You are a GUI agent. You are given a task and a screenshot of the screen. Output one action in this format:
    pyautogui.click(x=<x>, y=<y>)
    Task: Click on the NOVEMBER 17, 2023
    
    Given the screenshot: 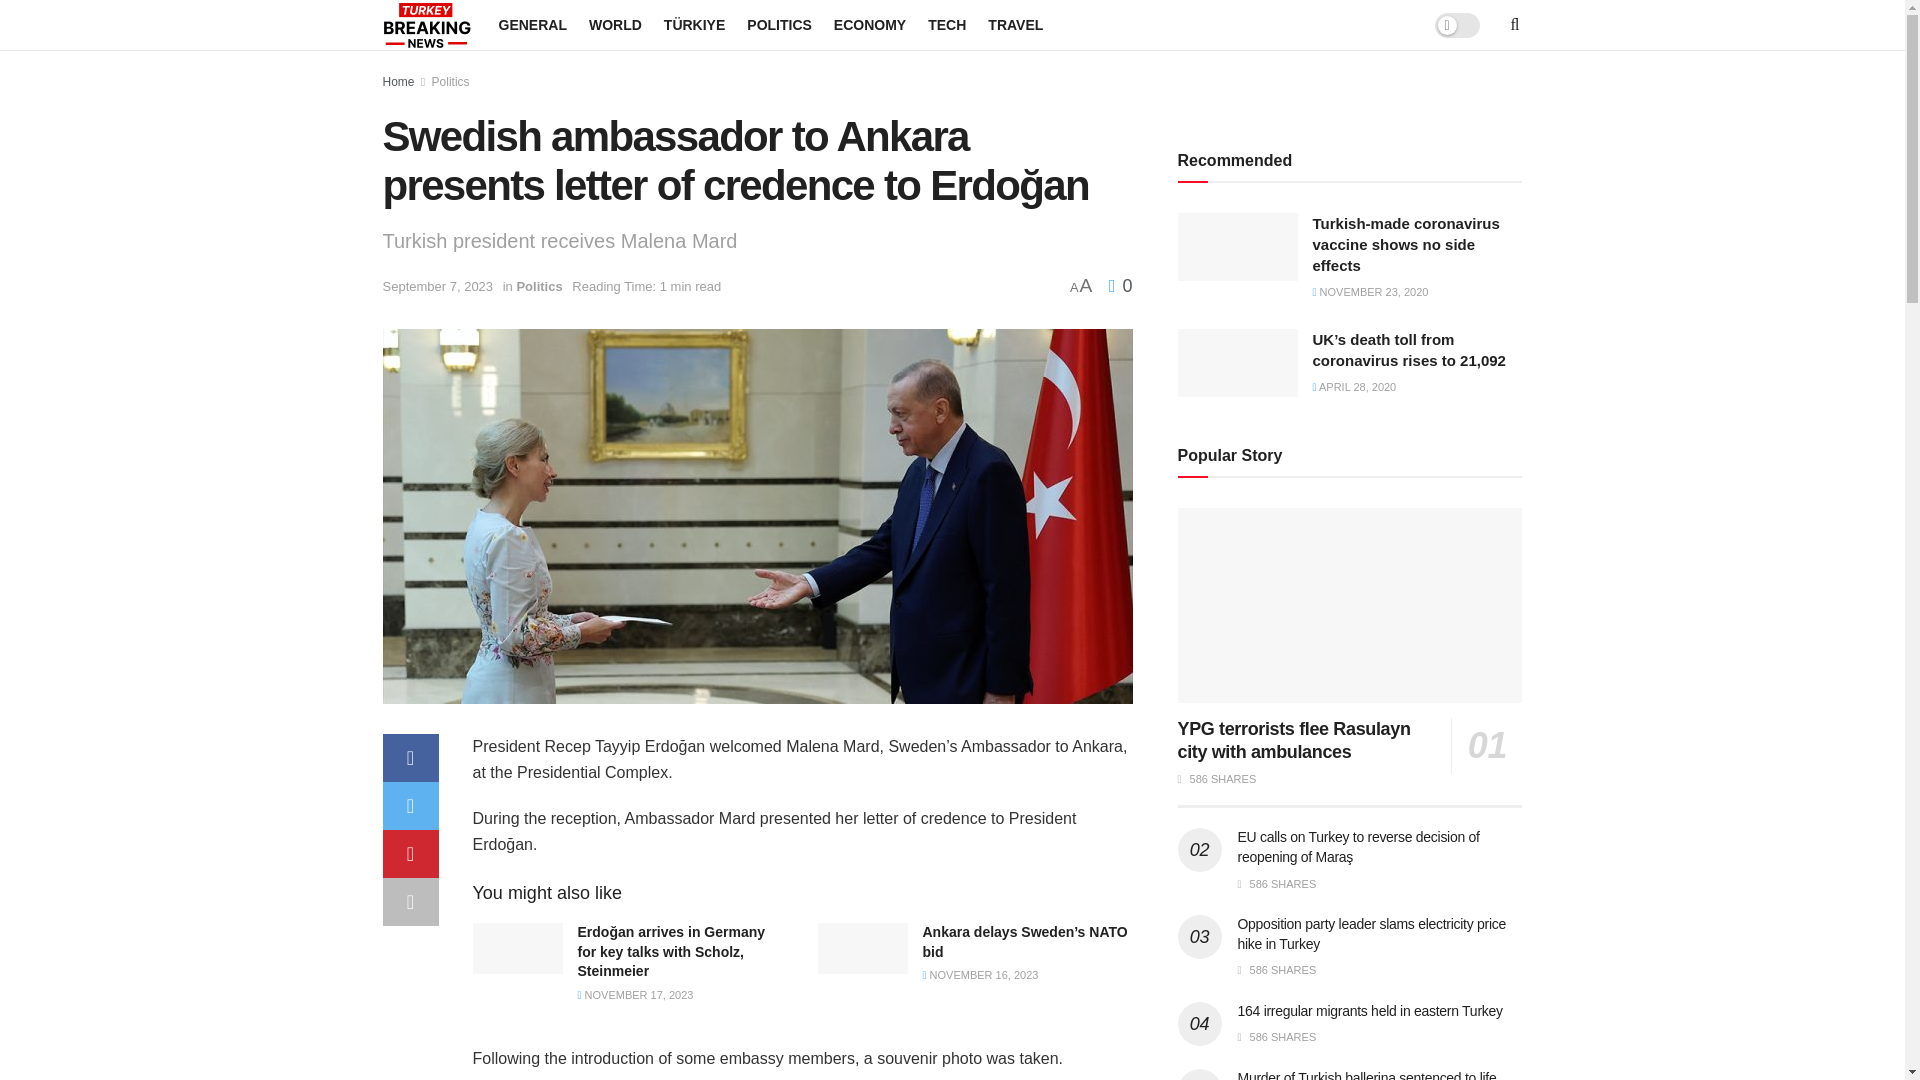 What is the action you would take?
    pyautogui.click(x=635, y=995)
    